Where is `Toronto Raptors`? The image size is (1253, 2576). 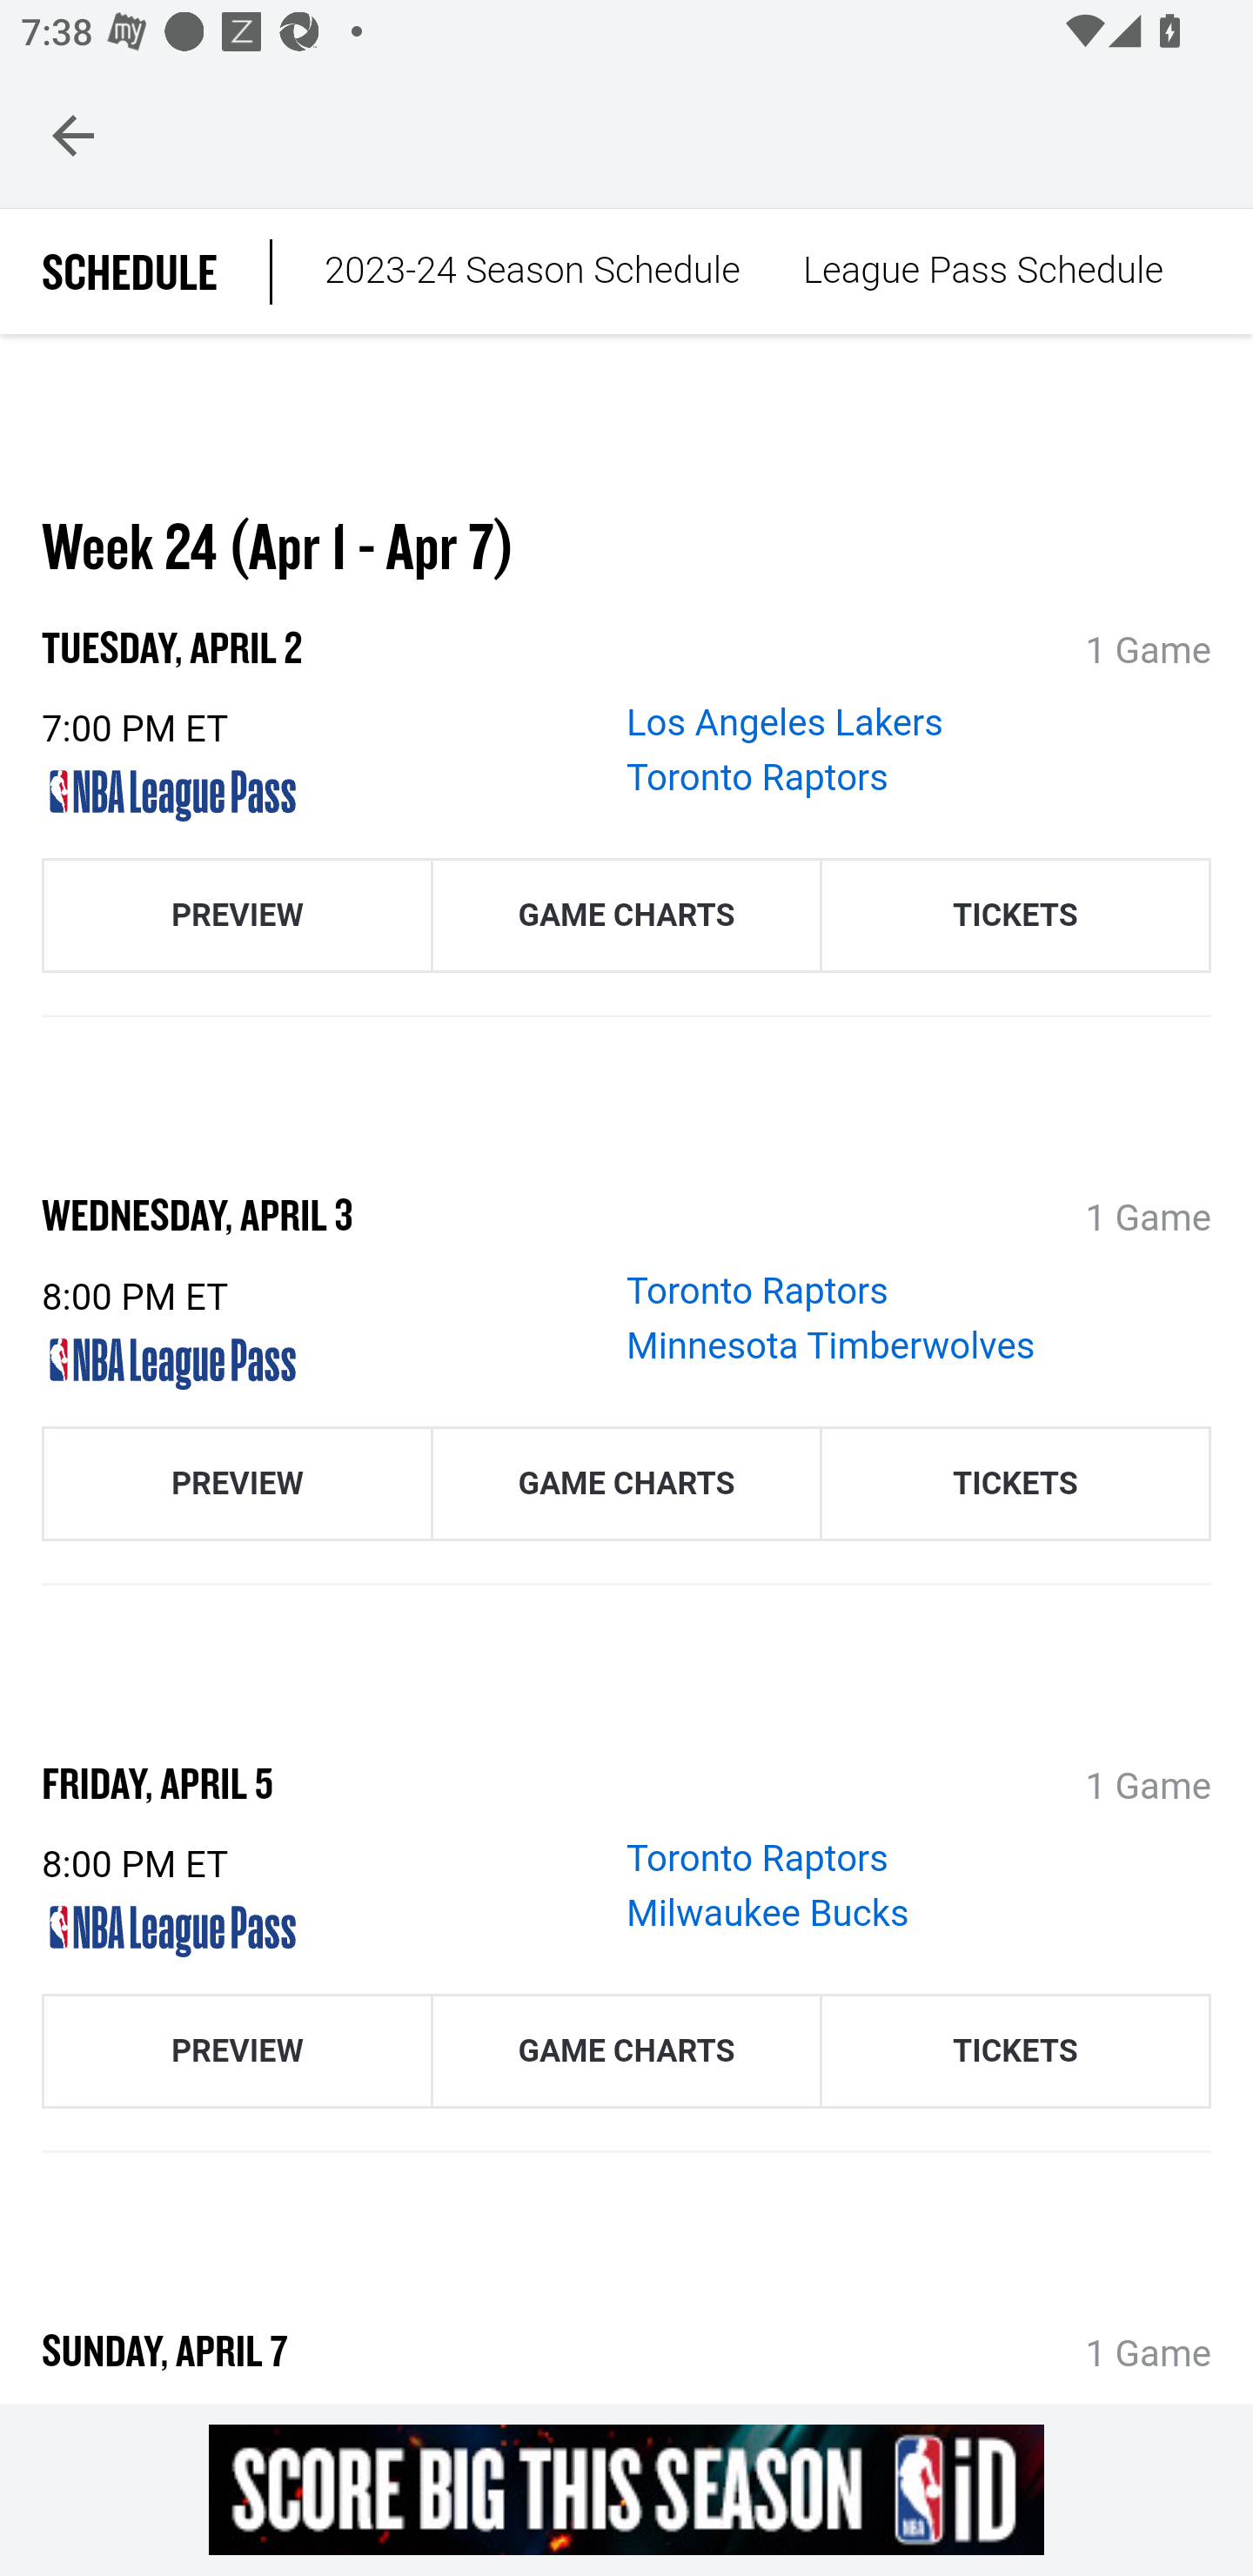 Toronto Raptors is located at coordinates (758, 1861).